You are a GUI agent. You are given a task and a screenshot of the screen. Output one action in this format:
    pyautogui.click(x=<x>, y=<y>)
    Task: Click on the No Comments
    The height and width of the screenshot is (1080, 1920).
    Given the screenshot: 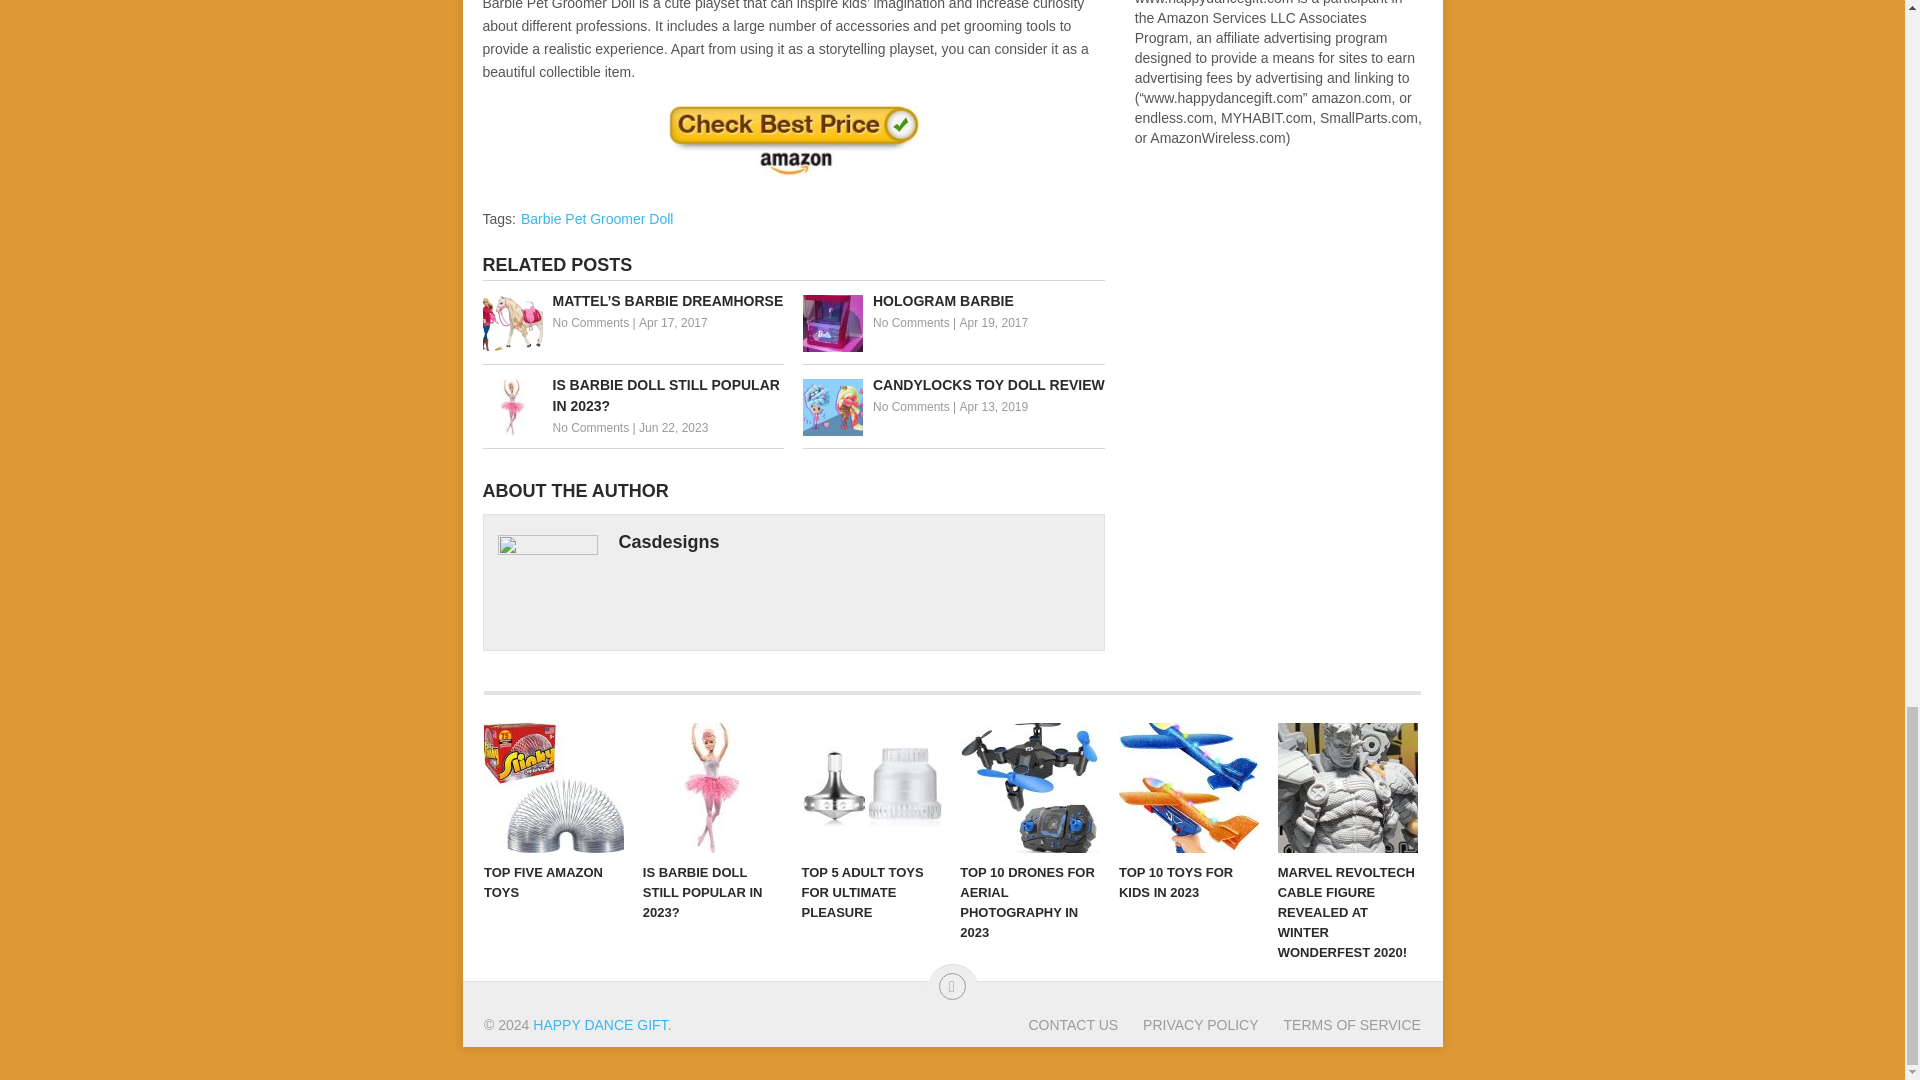 What is the action you would take?
    pyautogui.click(x=912, y=406)
    